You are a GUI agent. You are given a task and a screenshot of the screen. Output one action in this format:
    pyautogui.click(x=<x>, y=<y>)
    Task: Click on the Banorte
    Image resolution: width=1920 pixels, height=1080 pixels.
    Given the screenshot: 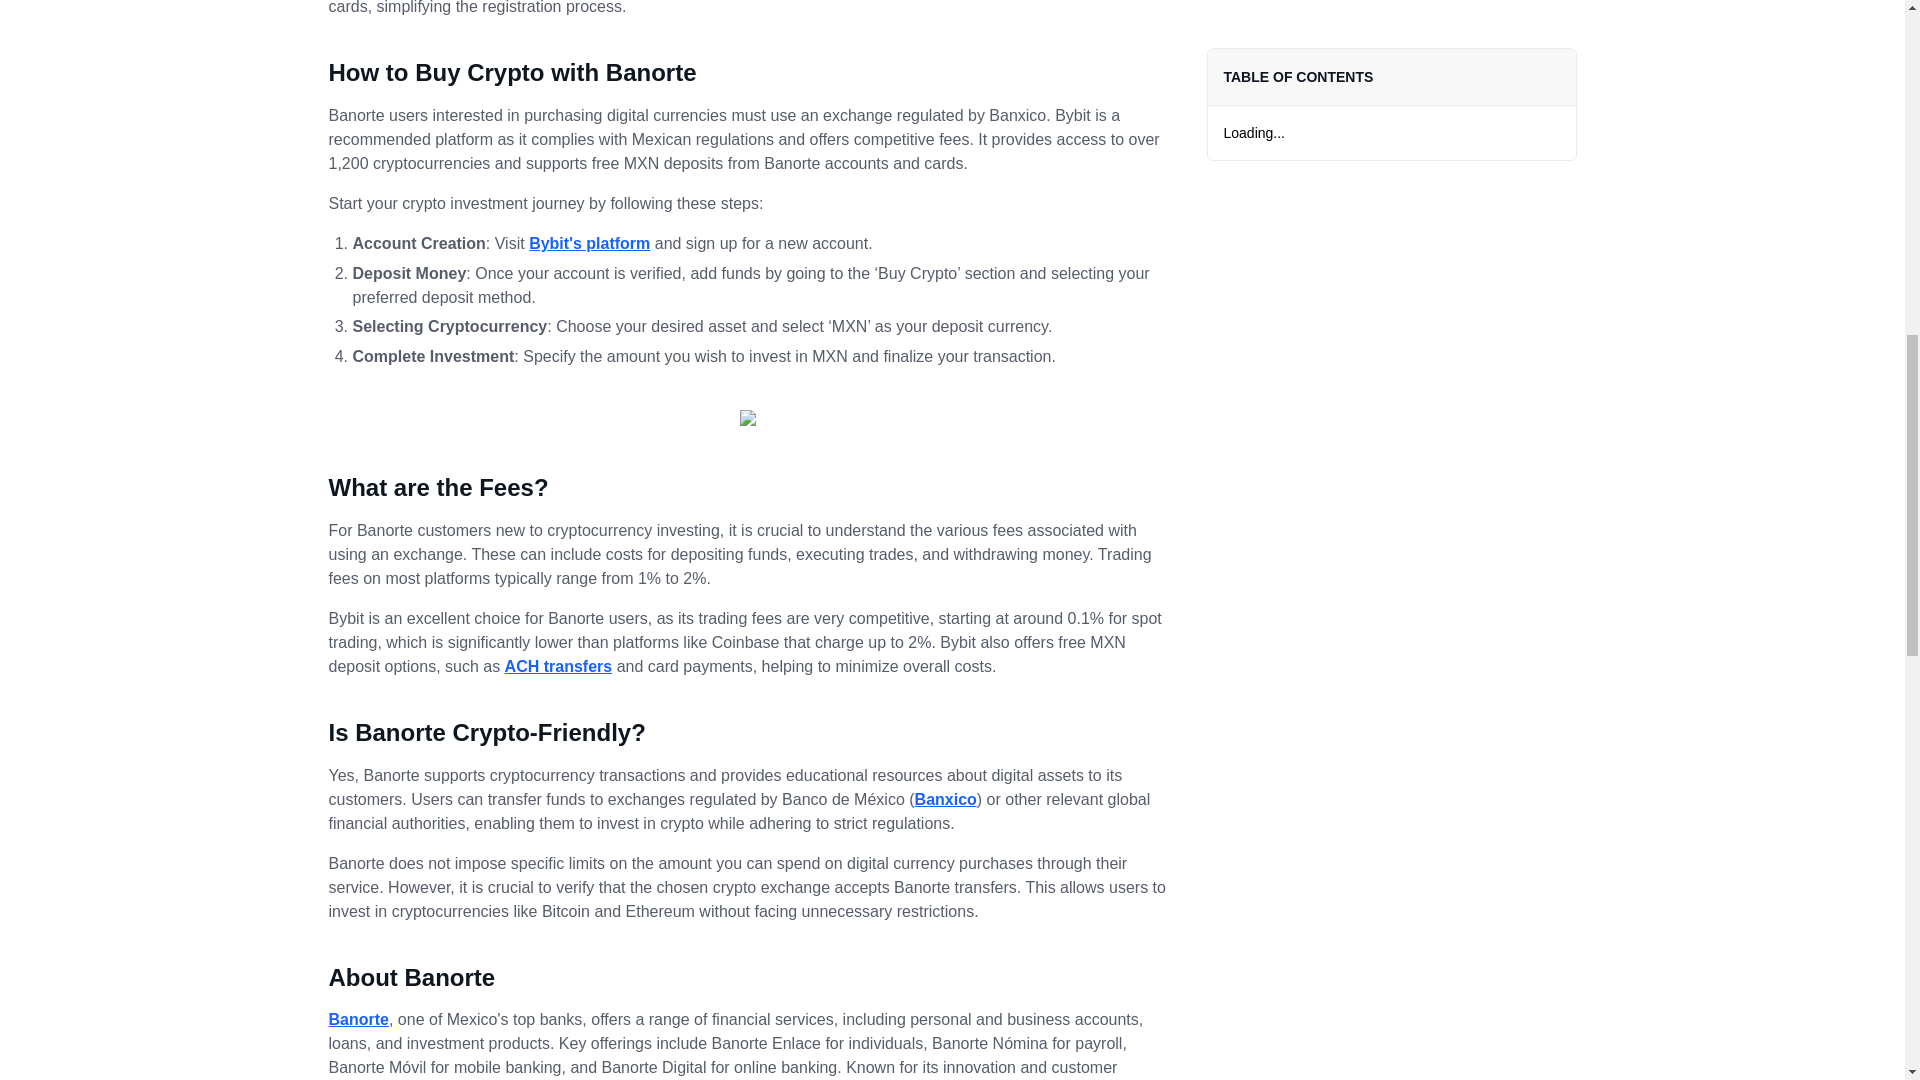 What is the action you would take?
    pyautogui.click(x=358, y=1019)
    